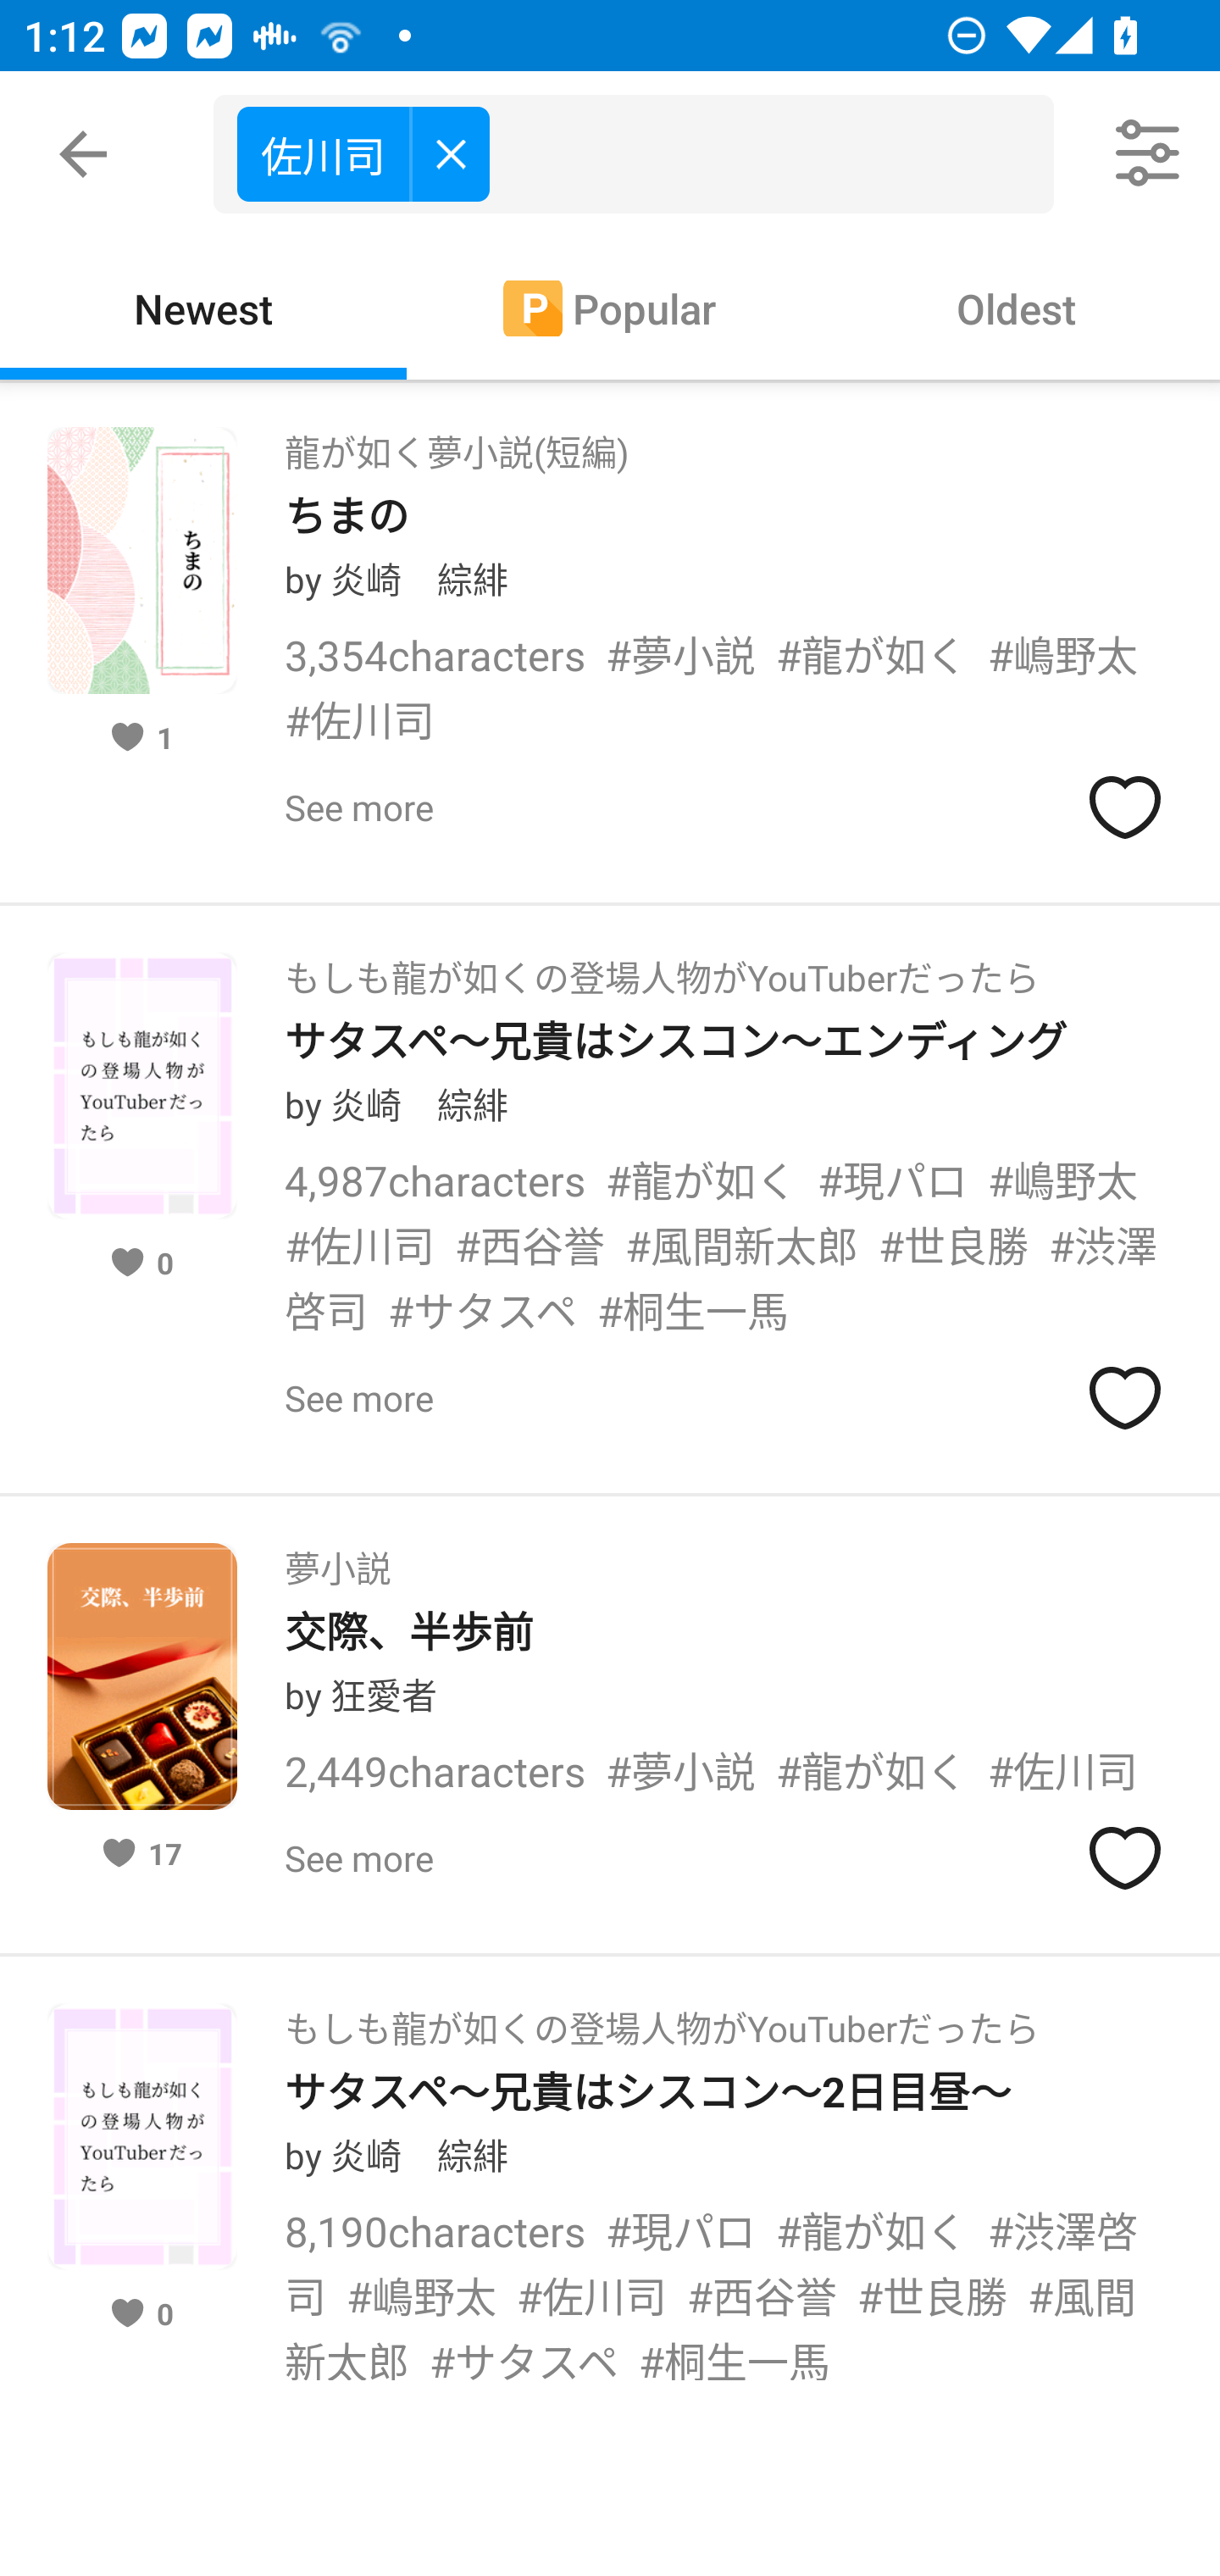 The width and height of the screenshot is (1220, 2576). I want to click on Navigate up, so click(83, 154).